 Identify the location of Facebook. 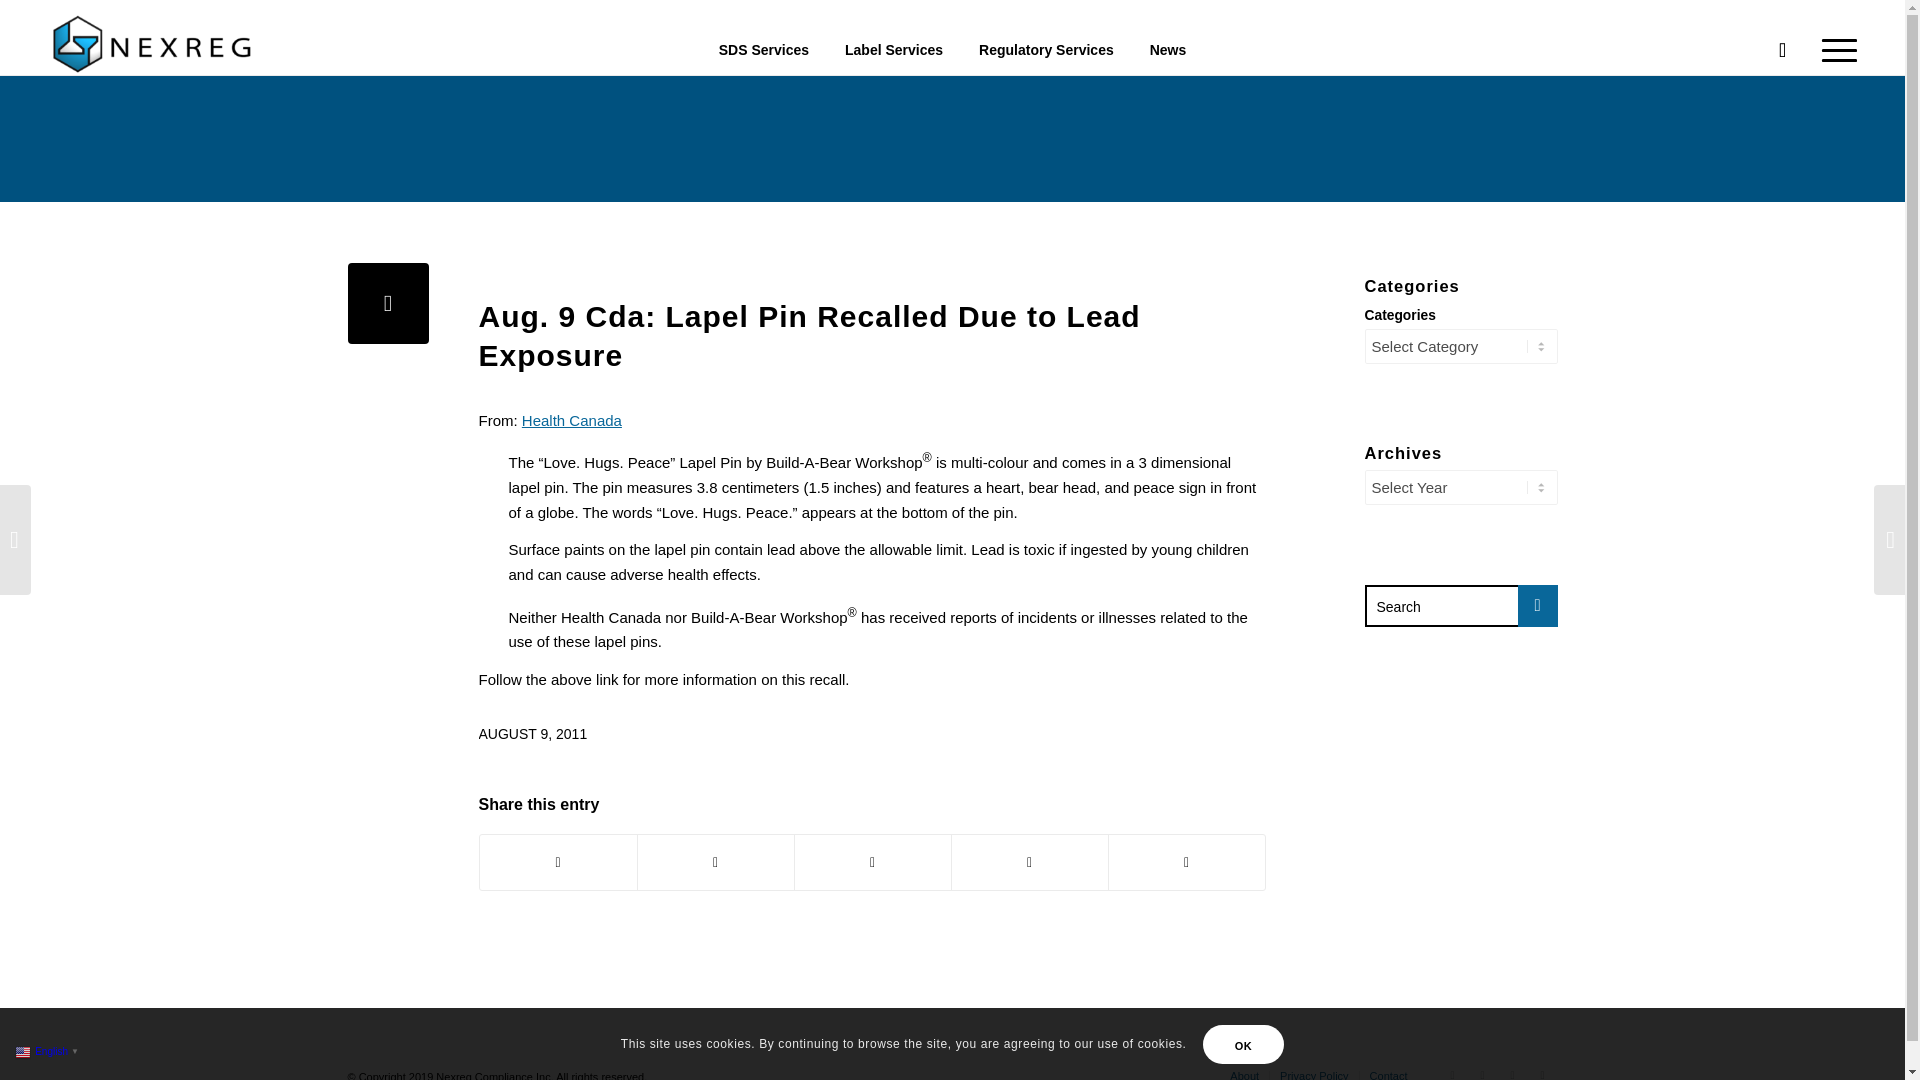
(1482, 1070).